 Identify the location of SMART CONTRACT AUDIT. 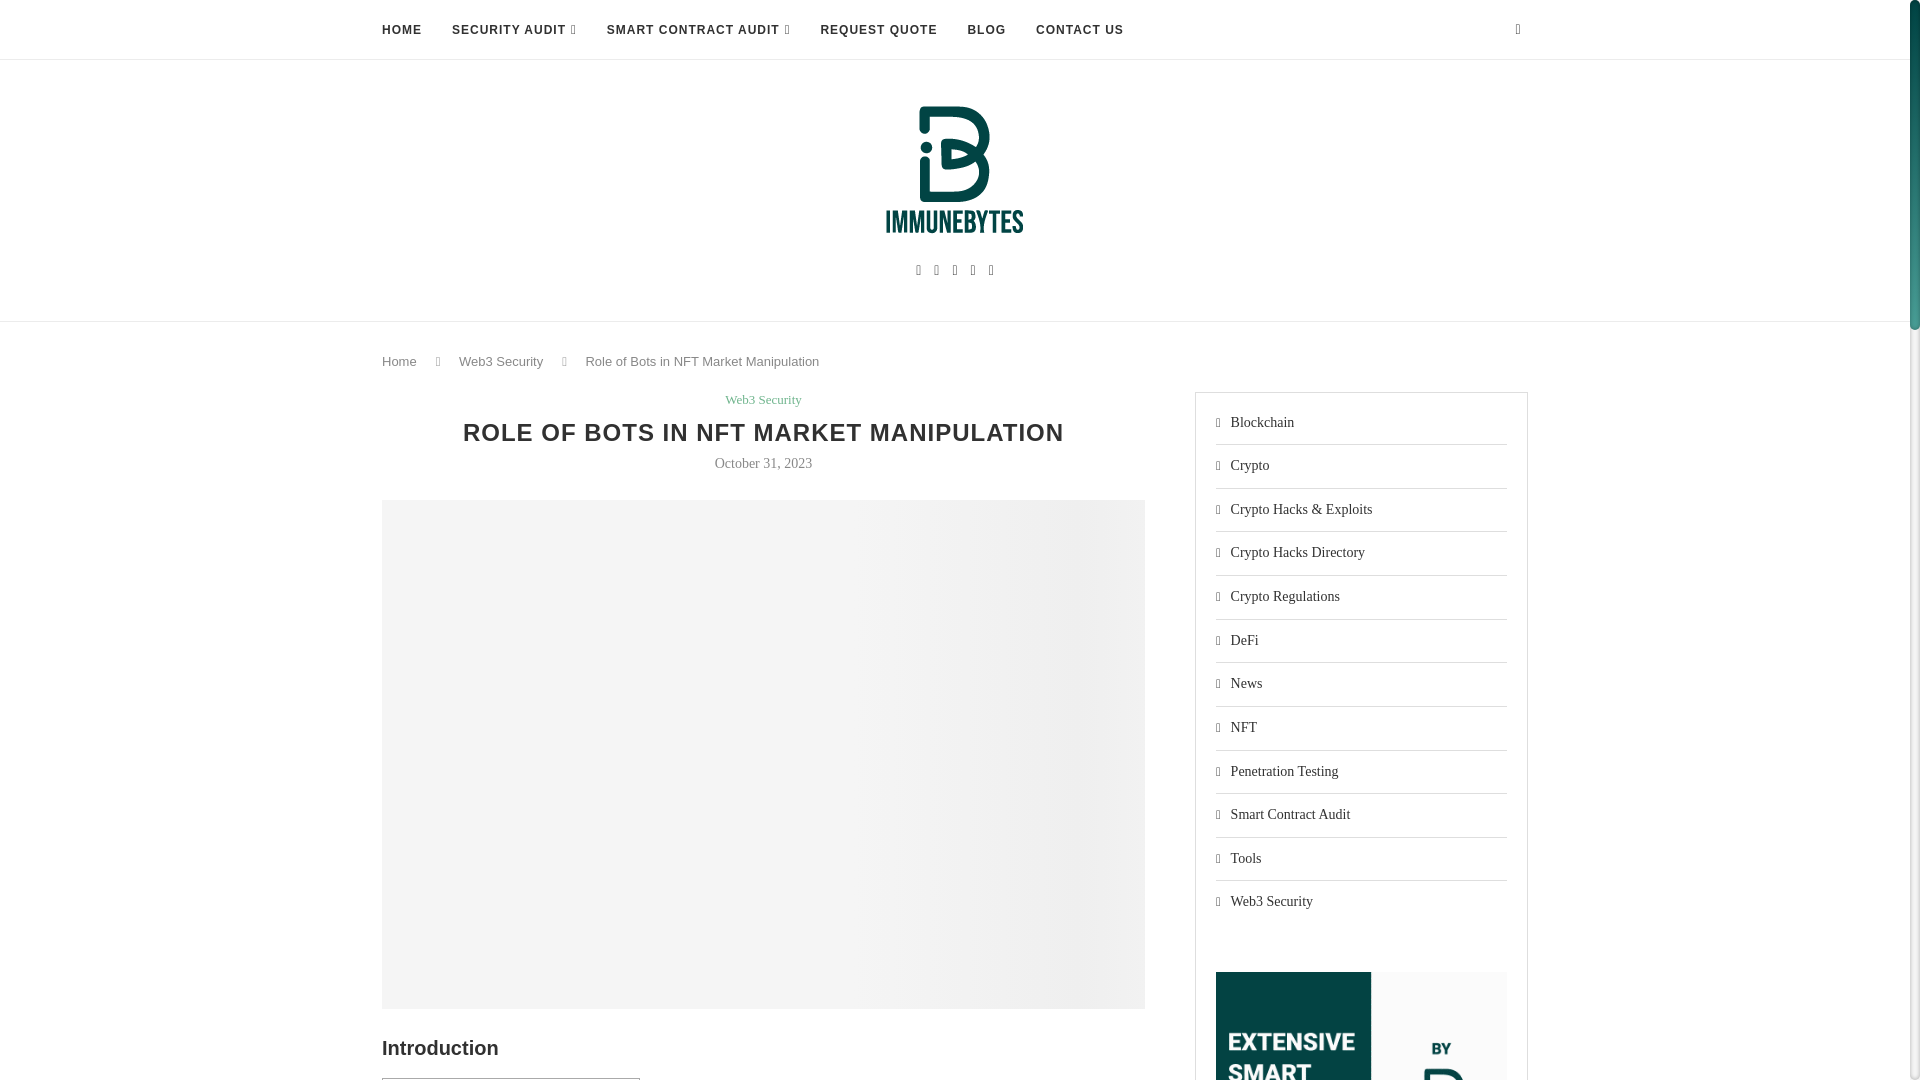
(698, 30).